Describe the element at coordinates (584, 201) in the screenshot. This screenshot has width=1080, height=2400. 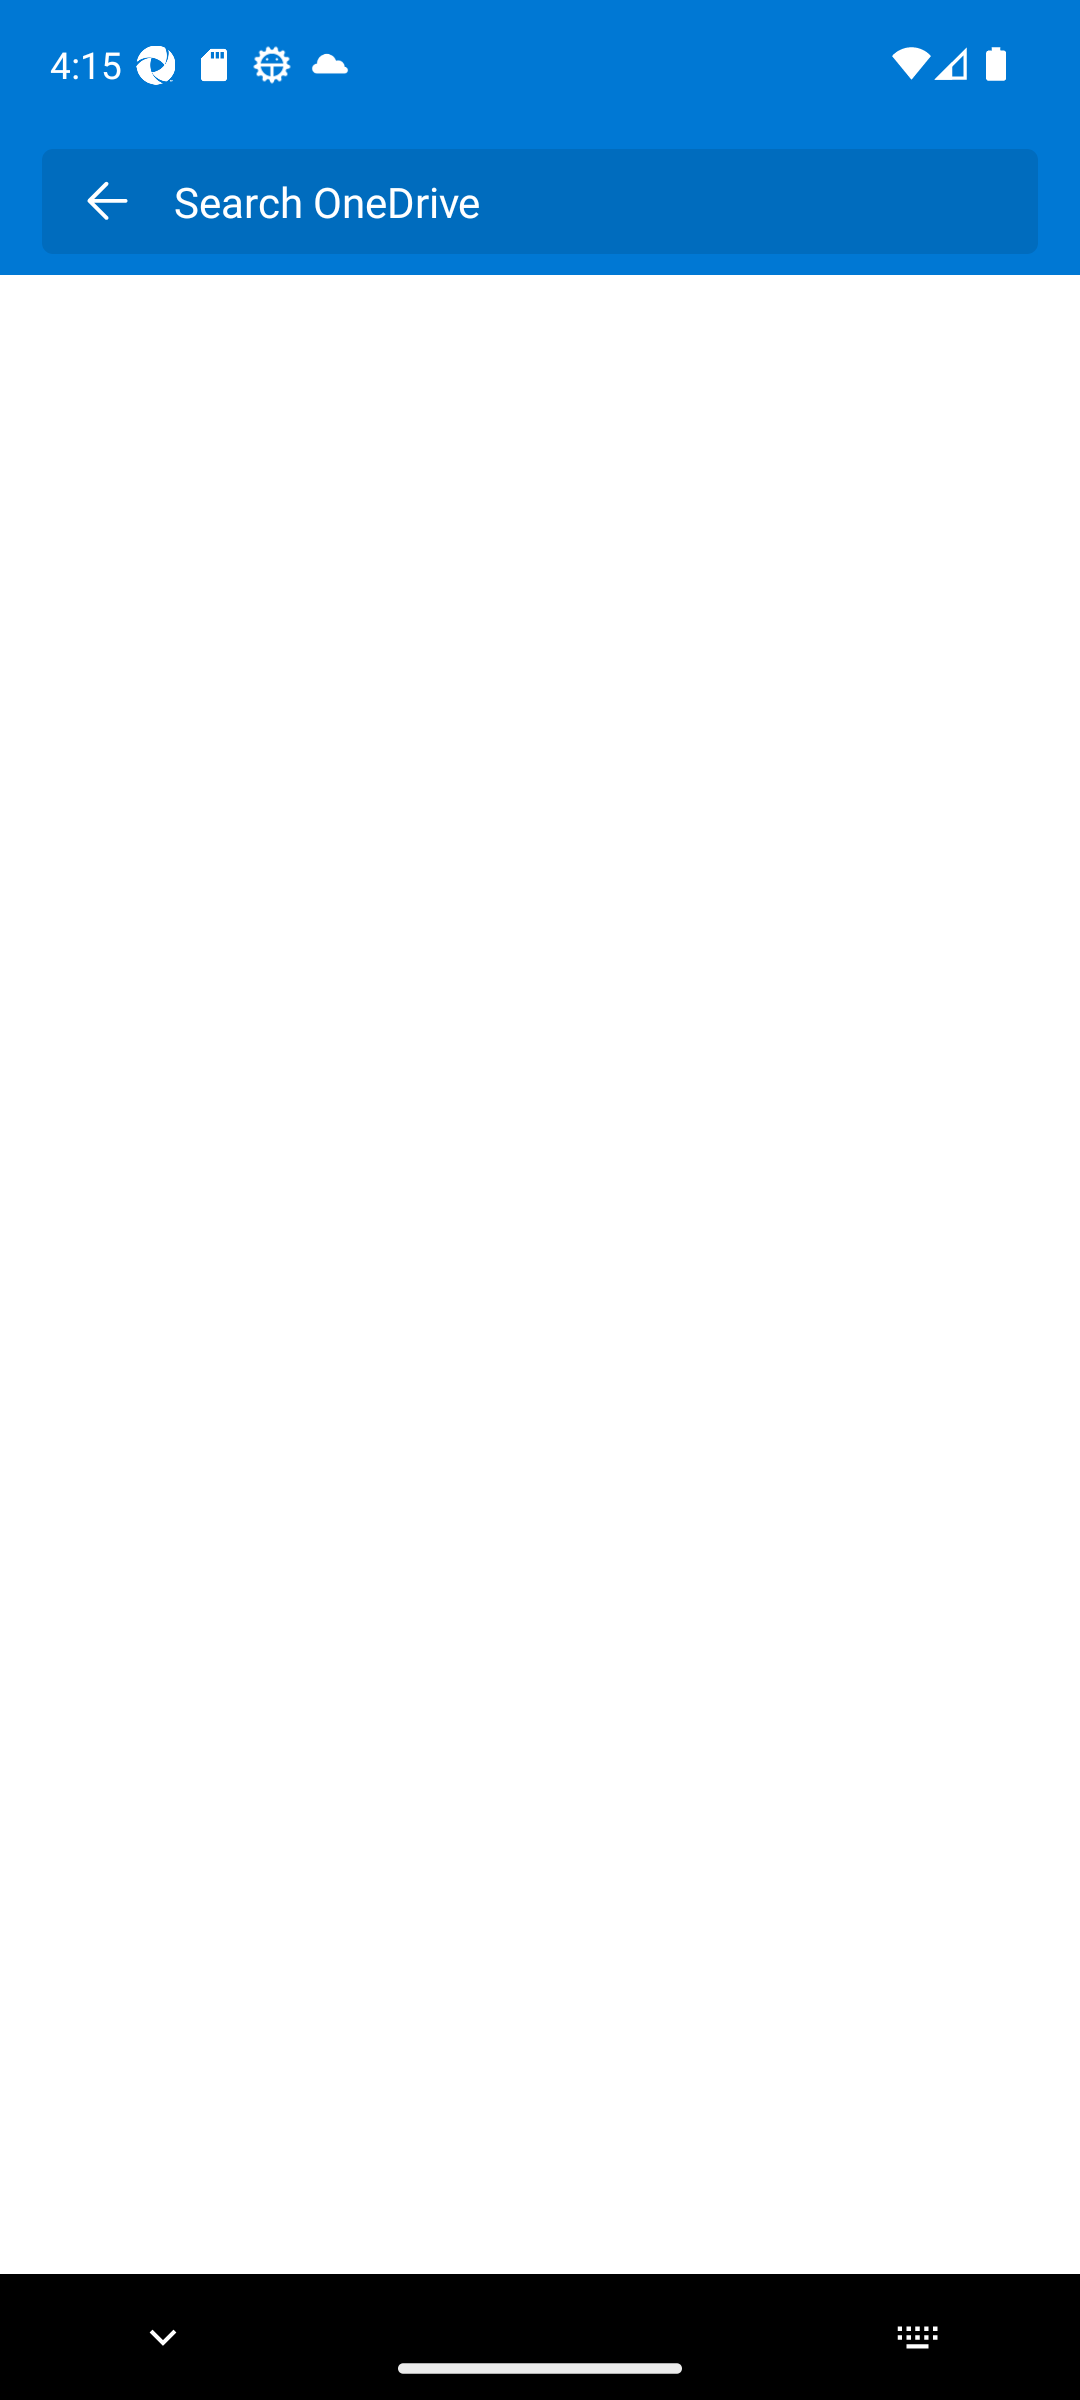
I see `Search OneDrive` at that location.